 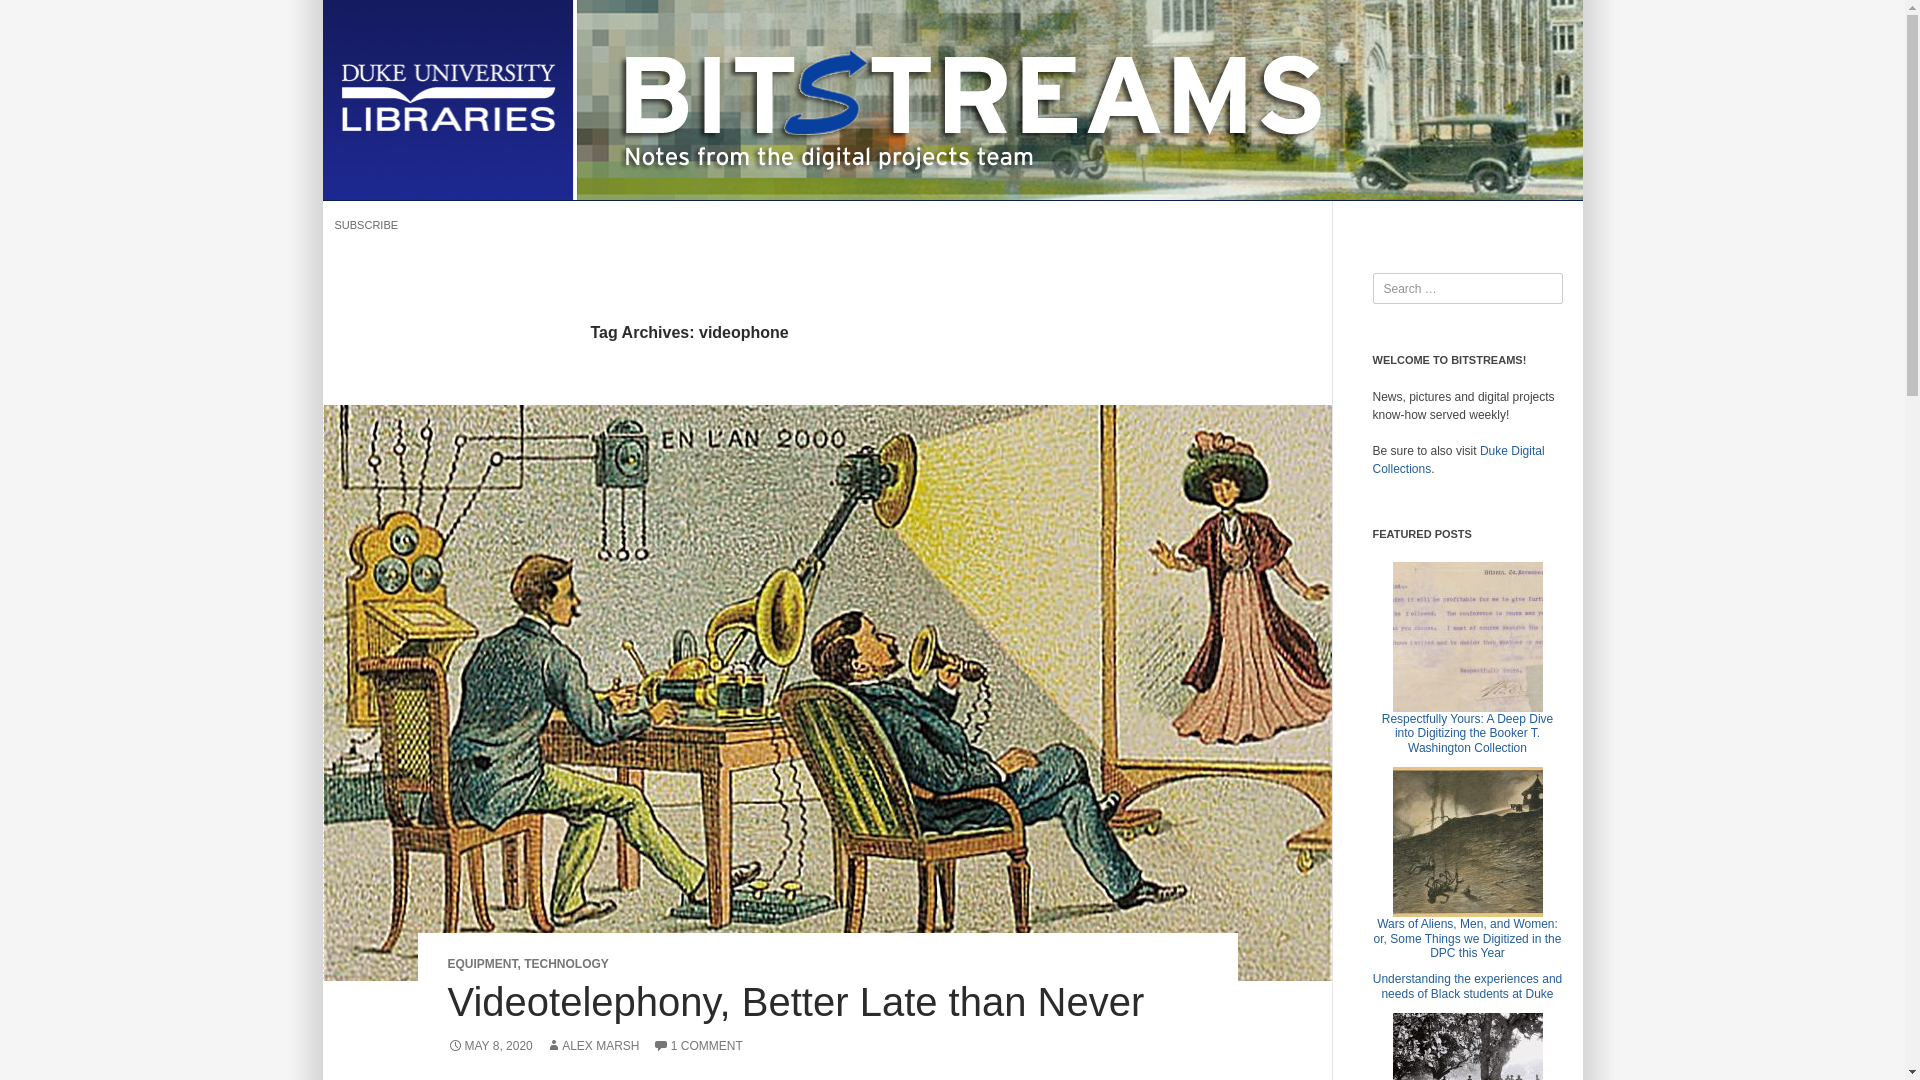 What do you see at coordinates (698, 1046) in the screenshot?
I see `1 COMMENT` at bounding box center [698, 1046].